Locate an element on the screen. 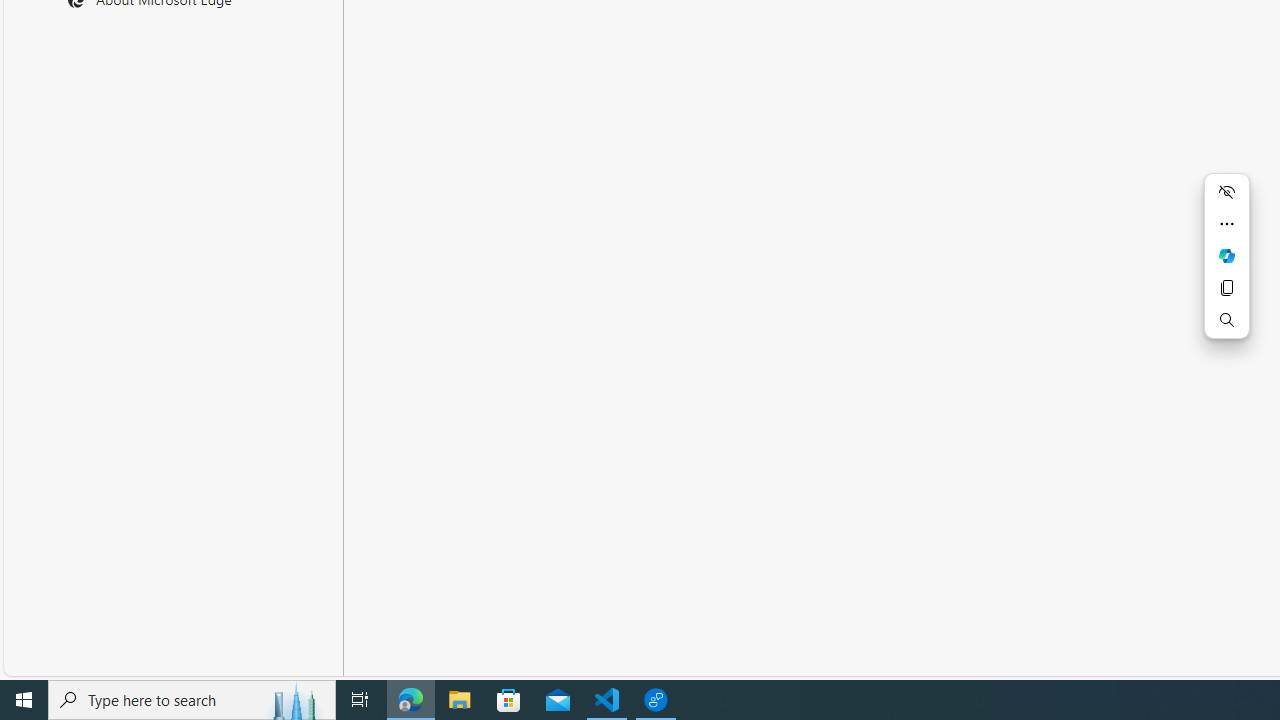 The height and width of the screenshot is (720, 1280). Hide menu is located at coordinates (1226, 192).